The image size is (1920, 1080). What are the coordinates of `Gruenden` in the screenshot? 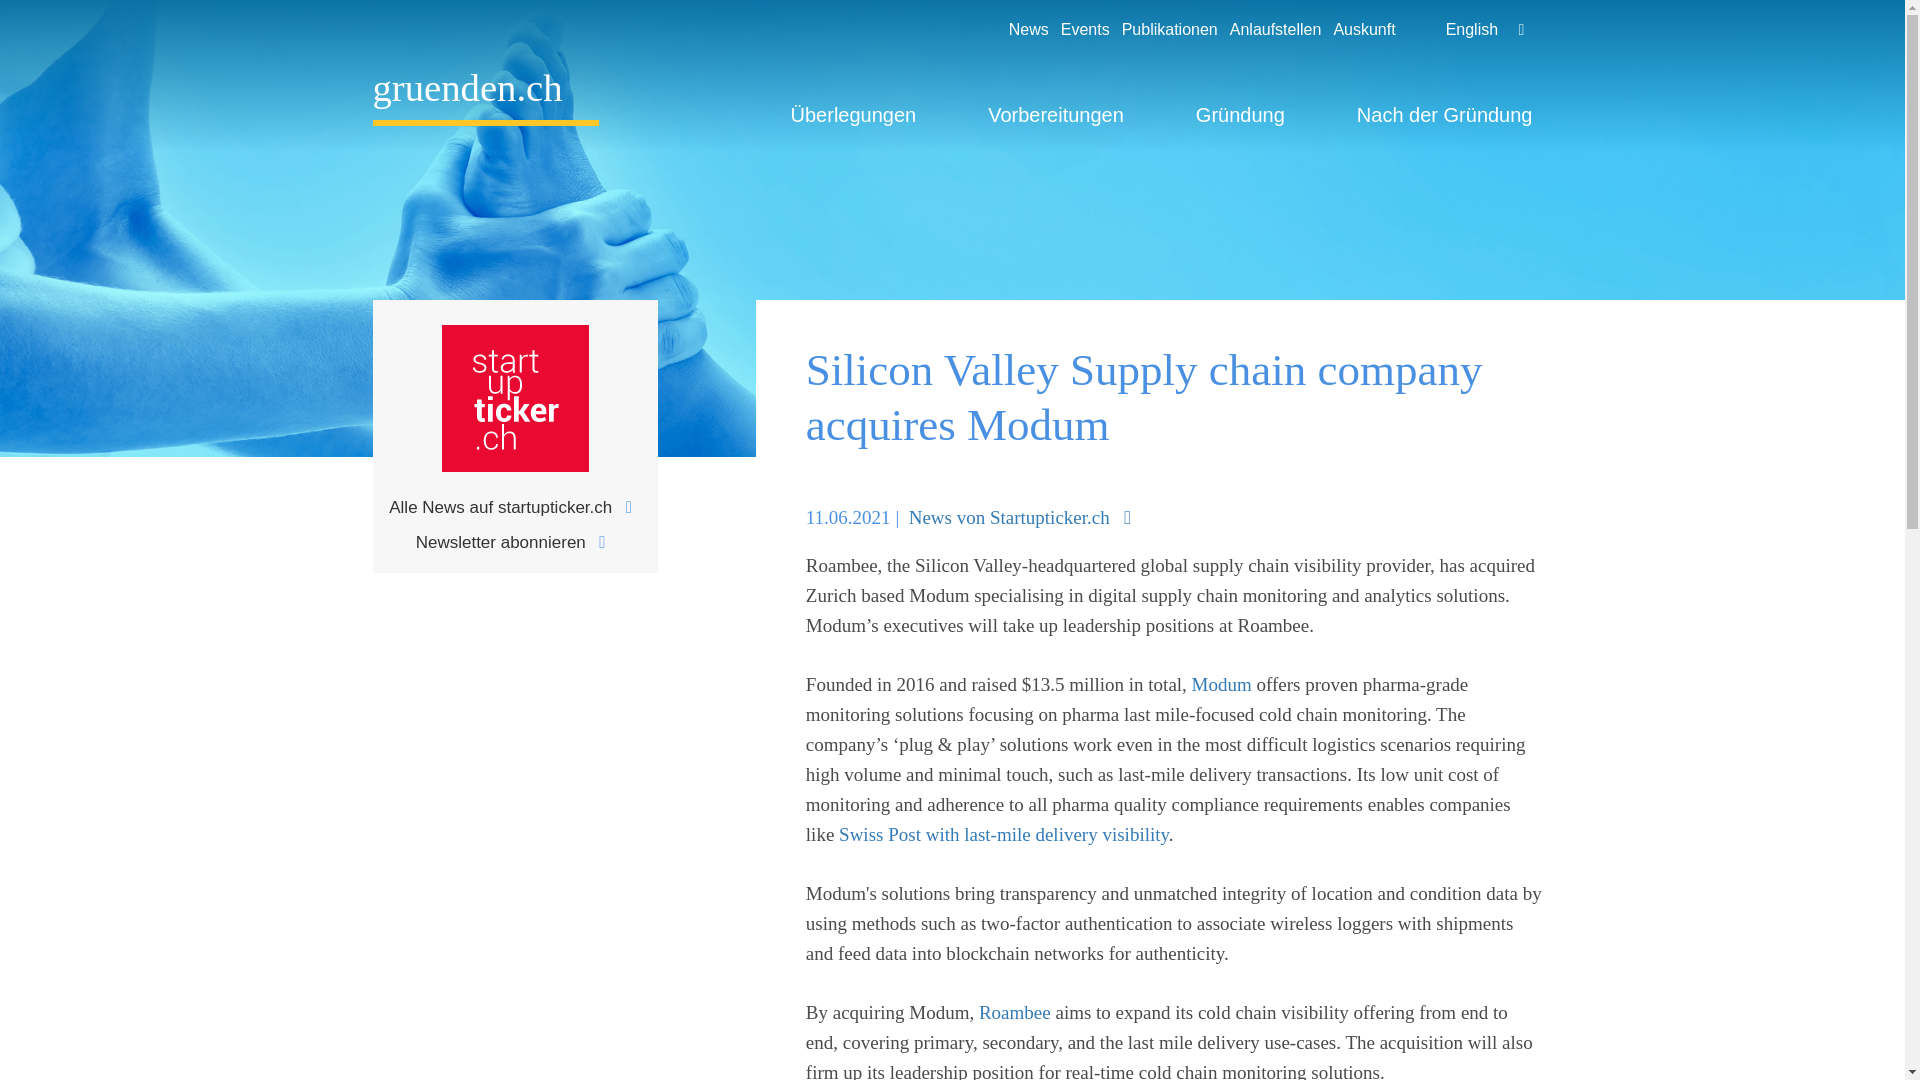 It's located at (484, 98).